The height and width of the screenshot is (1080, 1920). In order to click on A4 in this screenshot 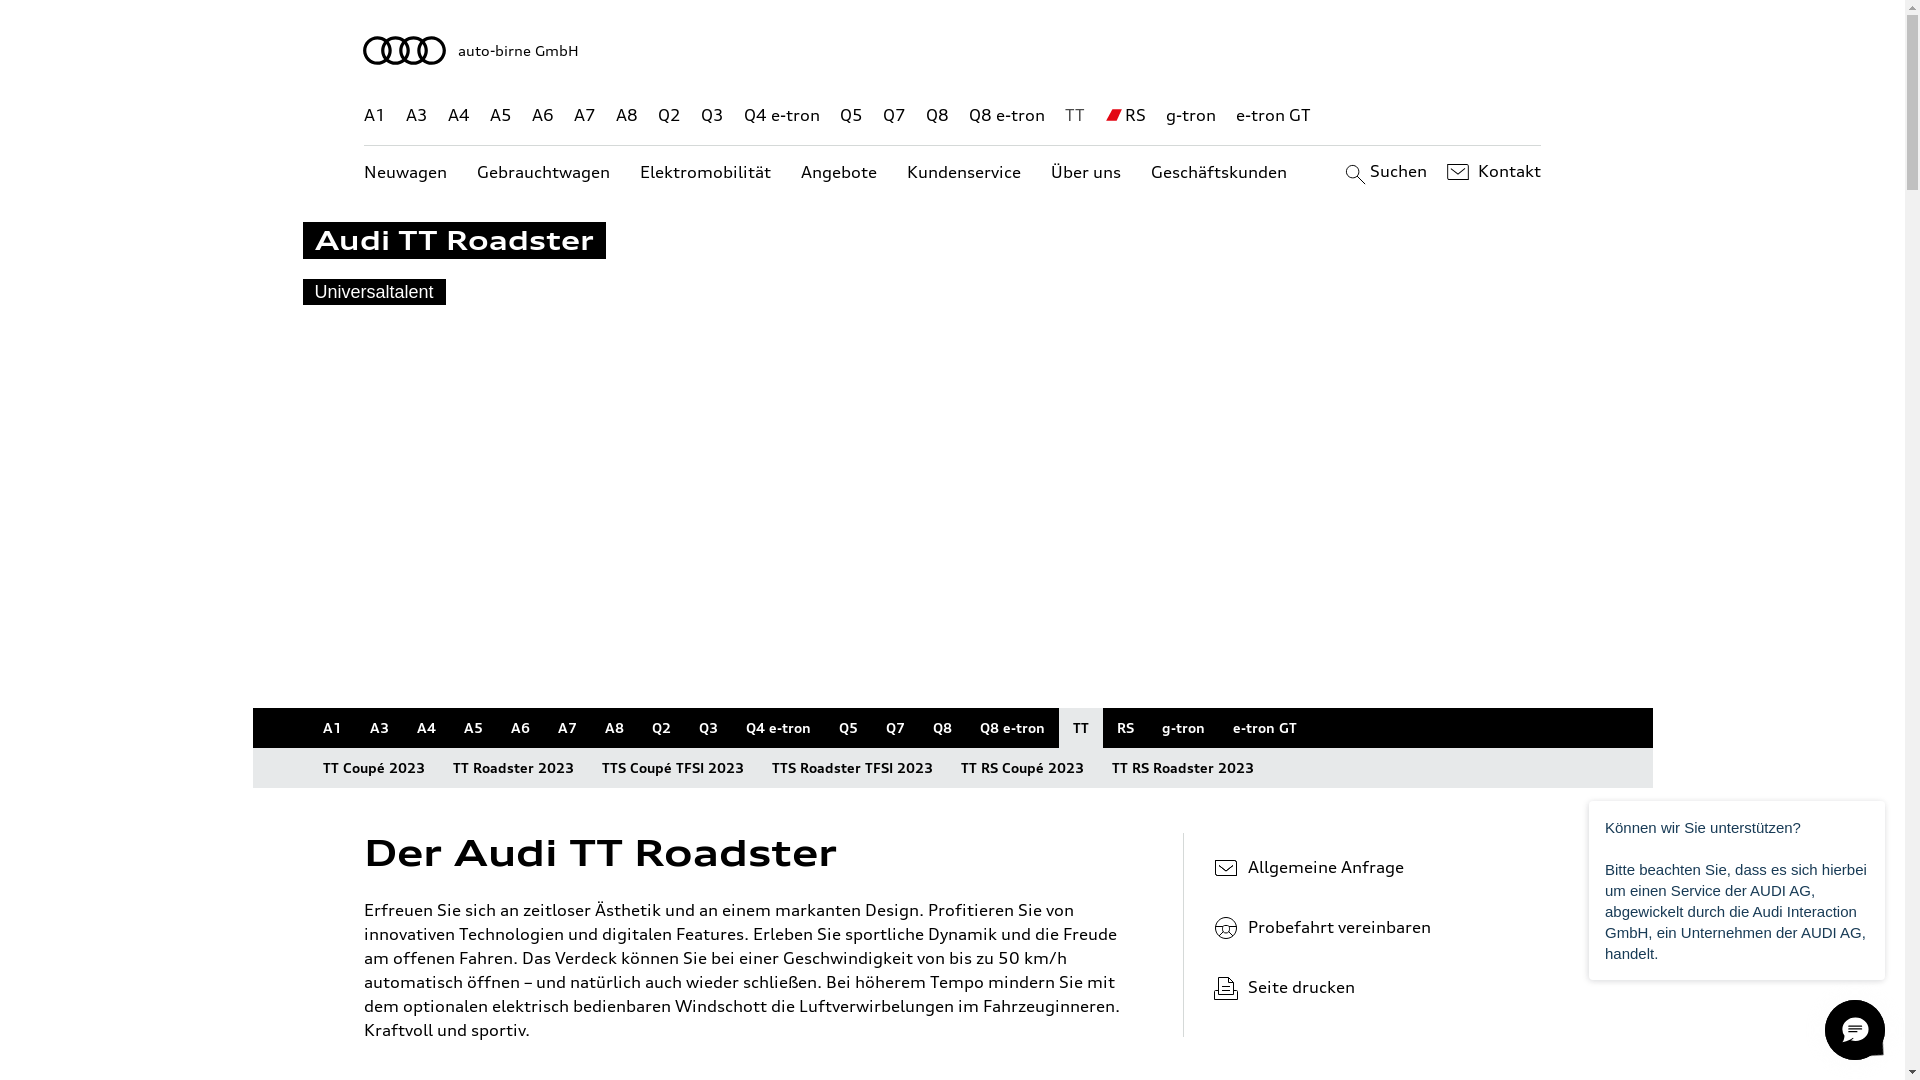, I will do `click(459, 116)`.